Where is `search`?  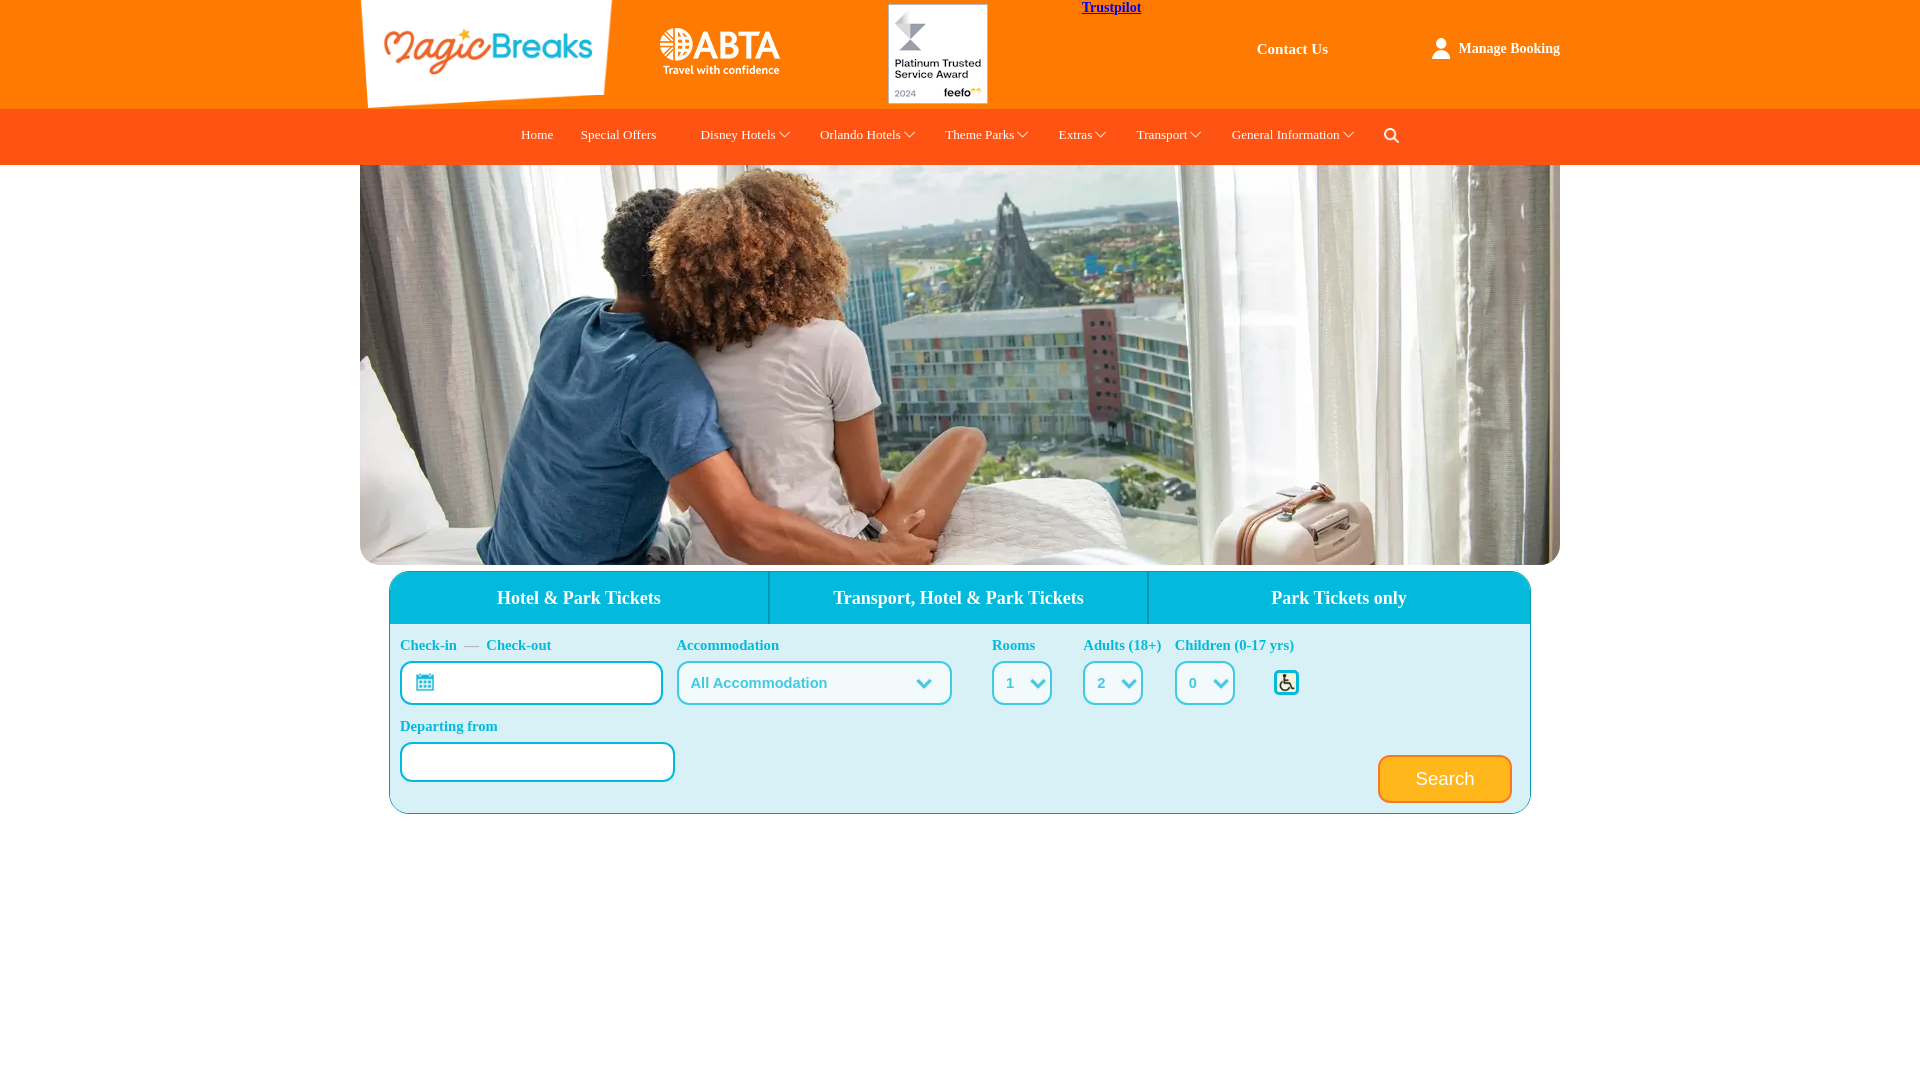 search is located at coordinates (1392, 135).